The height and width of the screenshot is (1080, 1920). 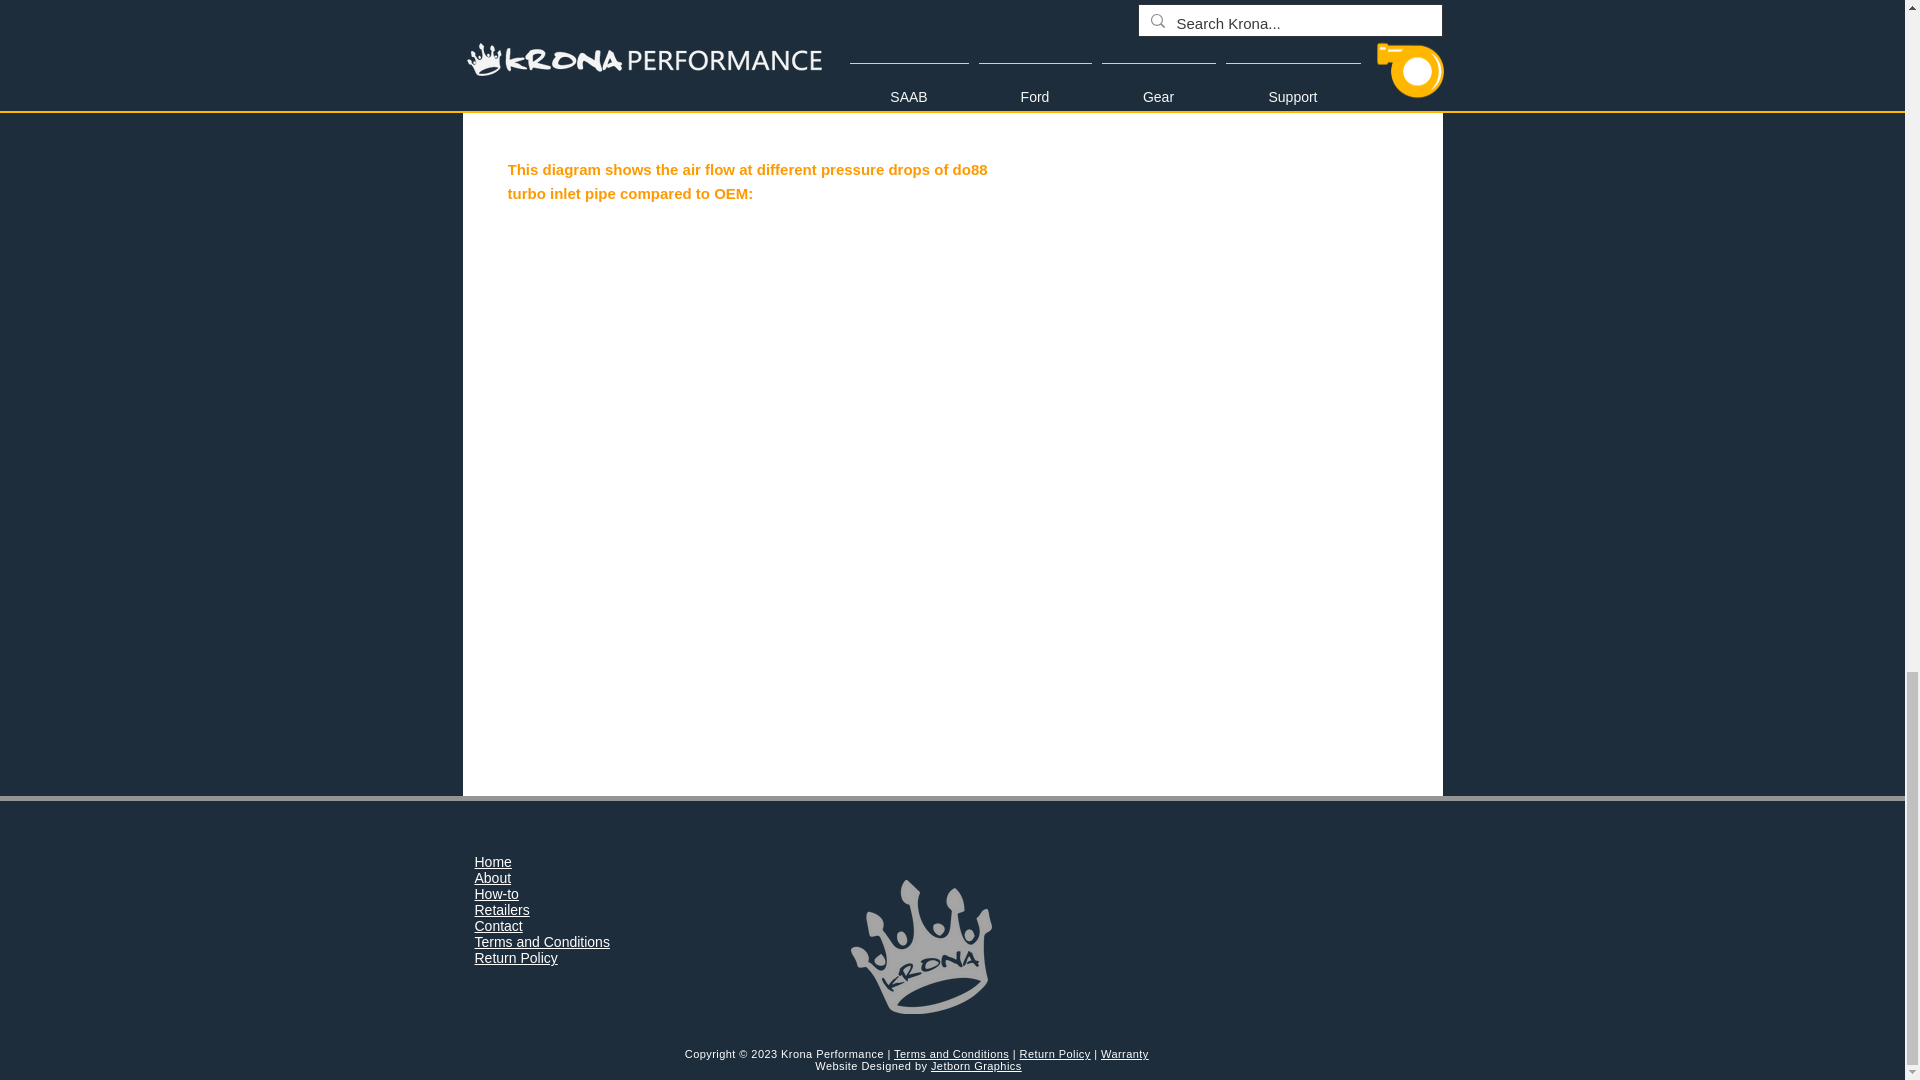 What do you see at coordinates (515, 958) in the screenshot?
I see `Return Policy` at bounding box center [515, 958].